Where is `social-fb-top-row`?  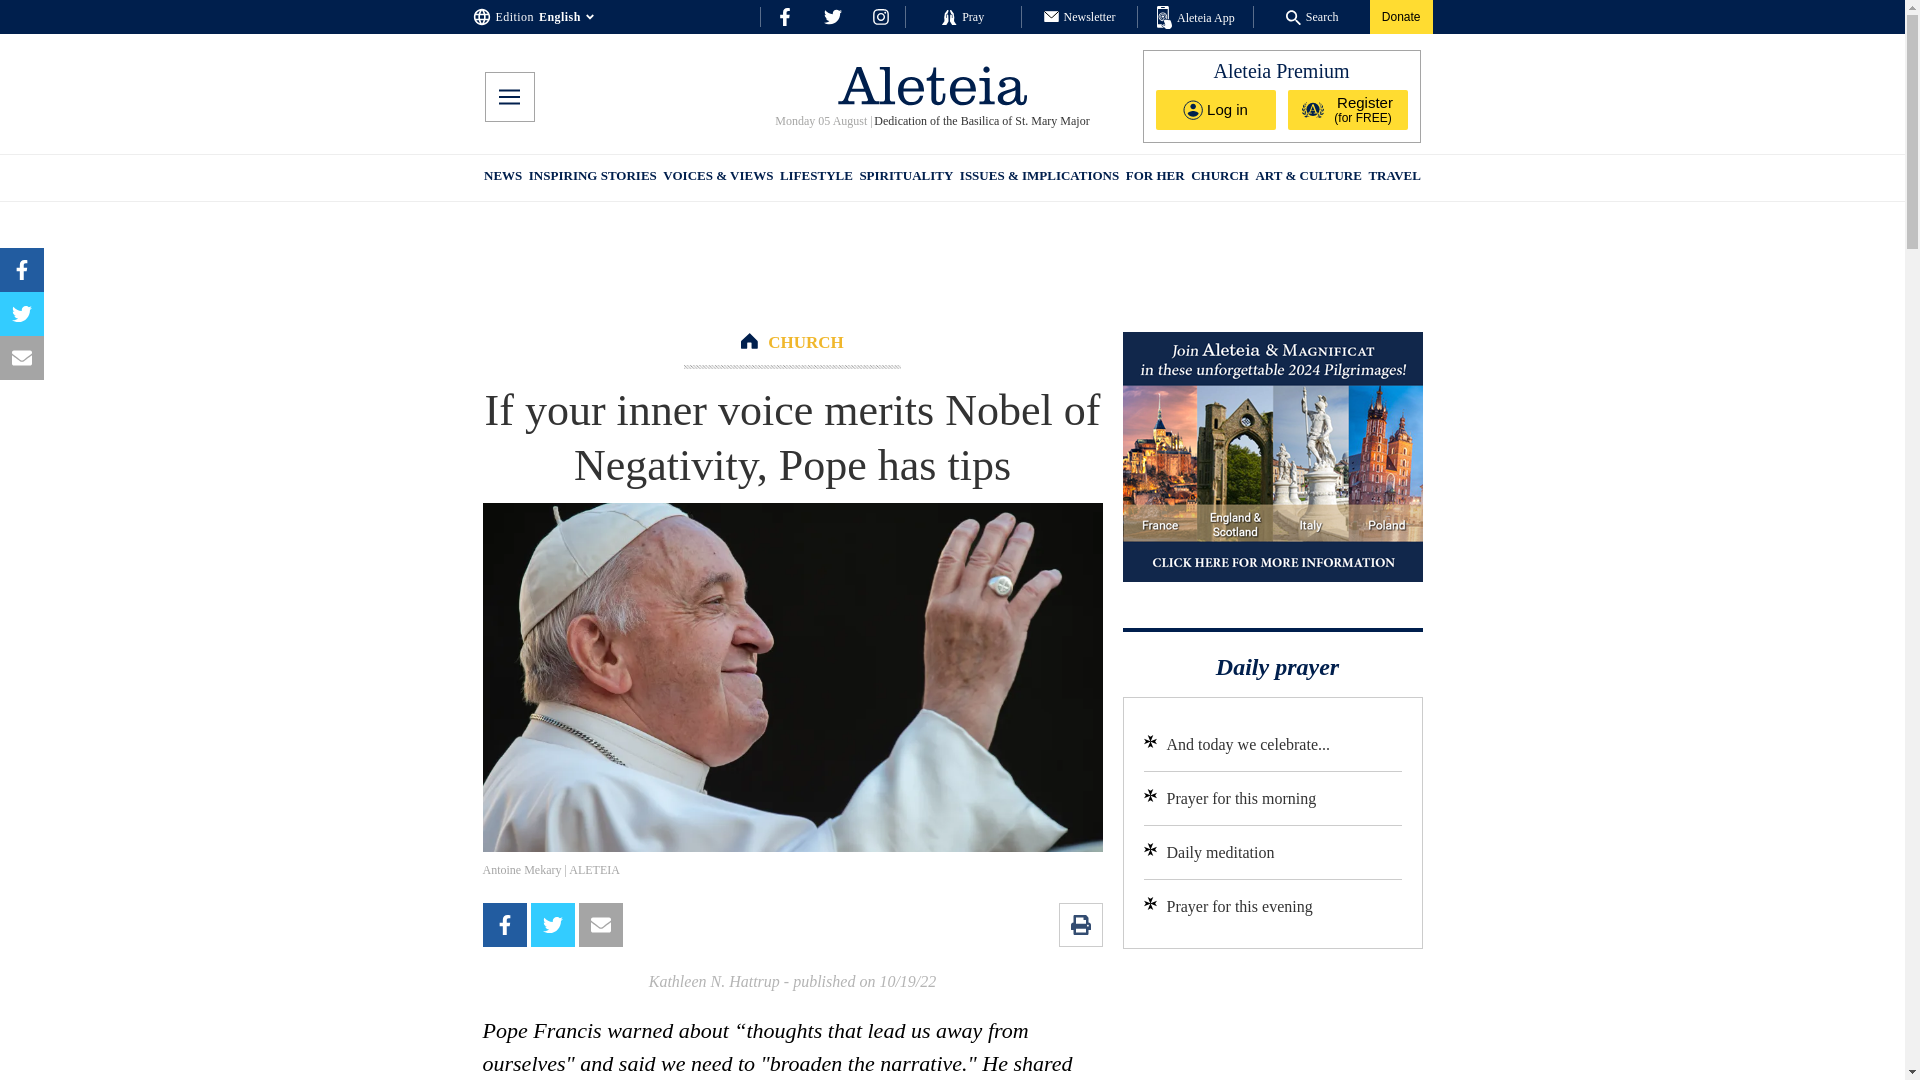 social-fb-top-row is located at coordinates (784, 16).